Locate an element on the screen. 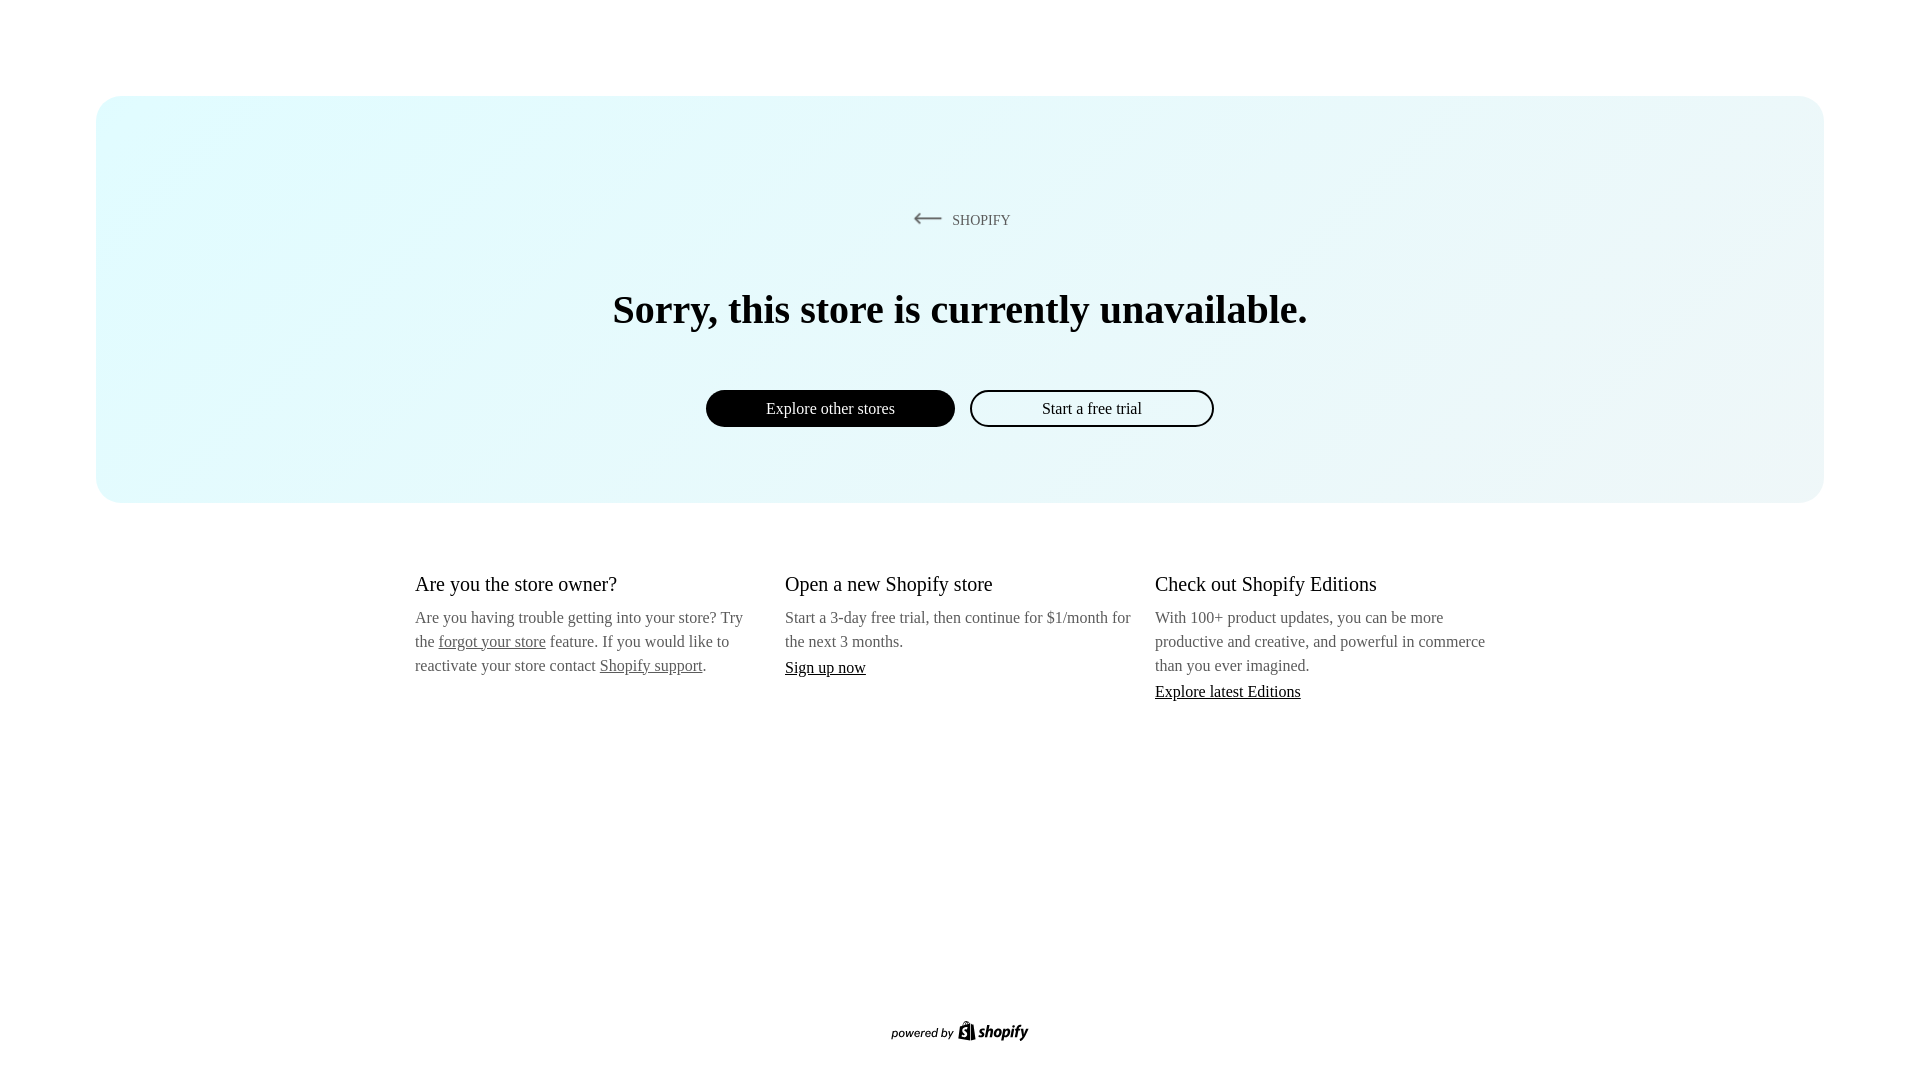  SHOPIFY is located at coordinates (958, 219).